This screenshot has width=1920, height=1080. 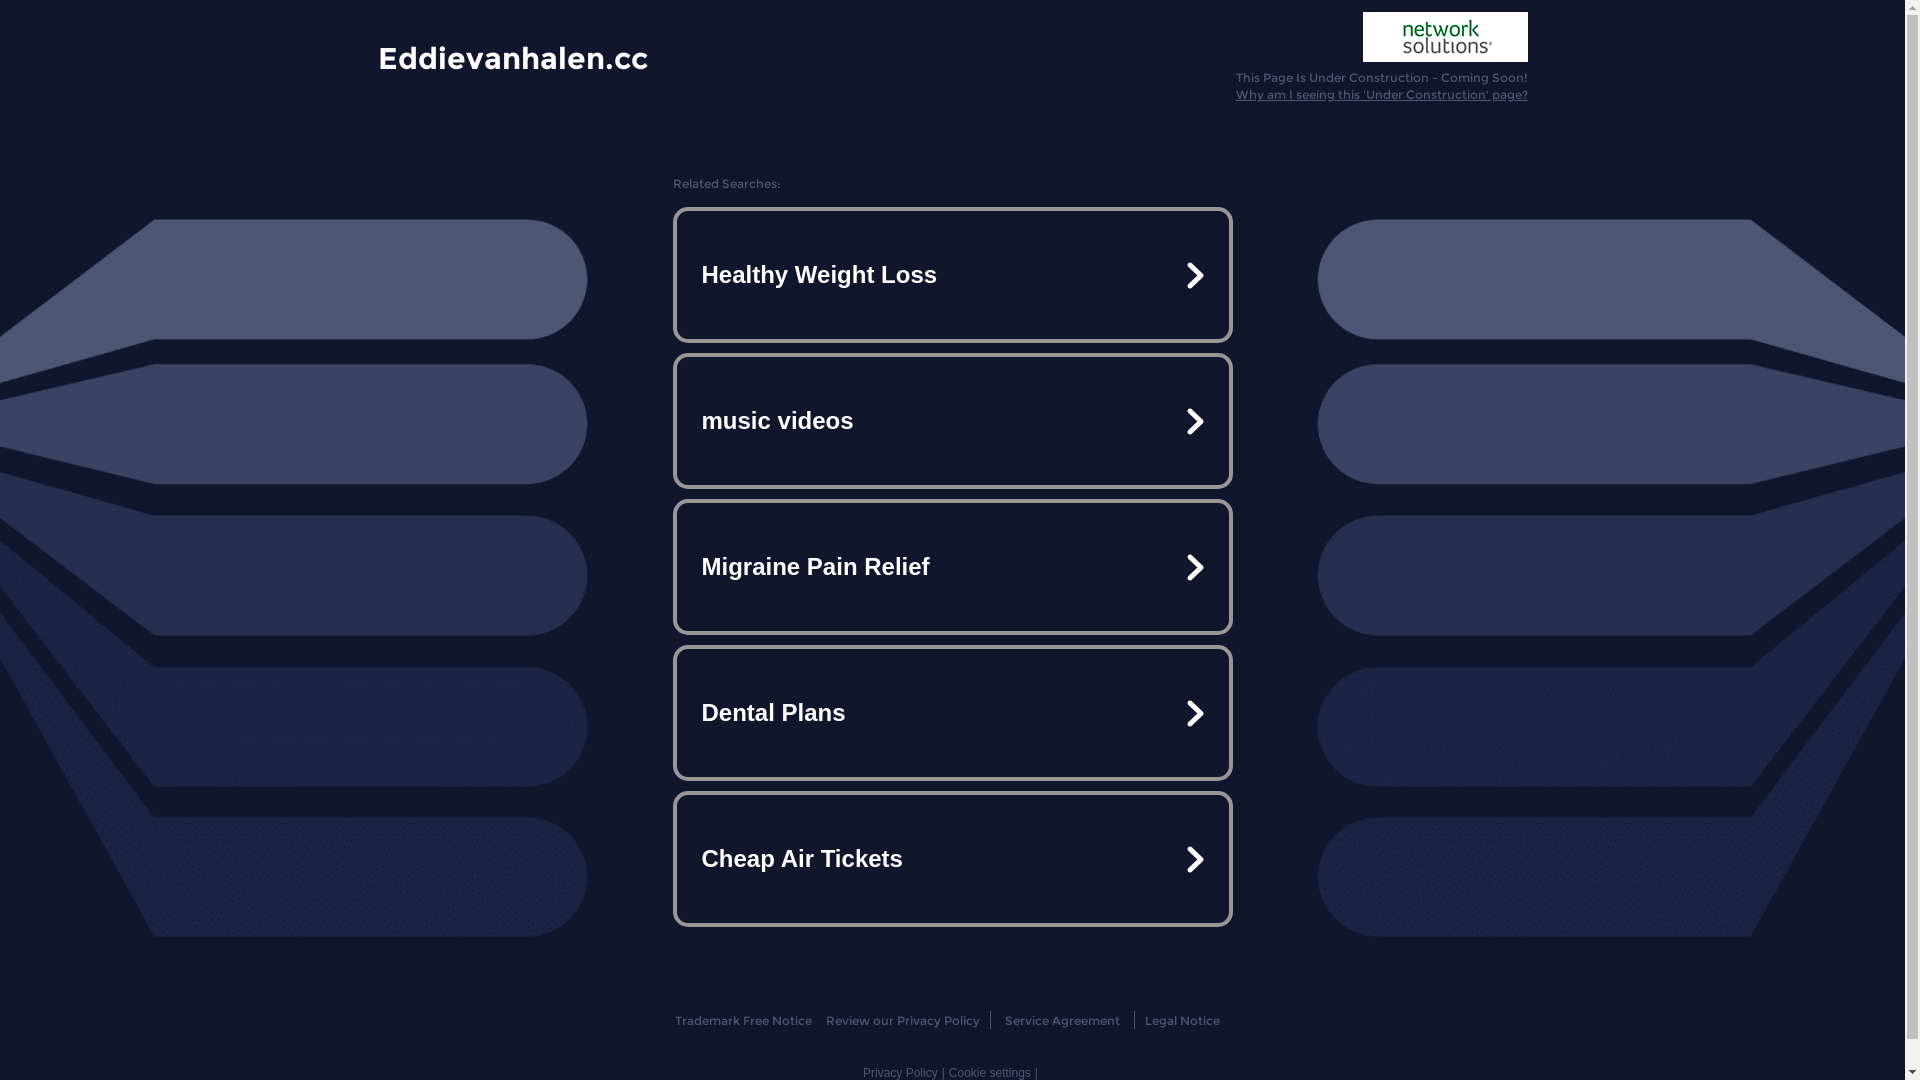 What do you see at coordinates (1062, 1020) in the screenshot?
I see `Service Agreement` at bounding box center [1062, 1020].